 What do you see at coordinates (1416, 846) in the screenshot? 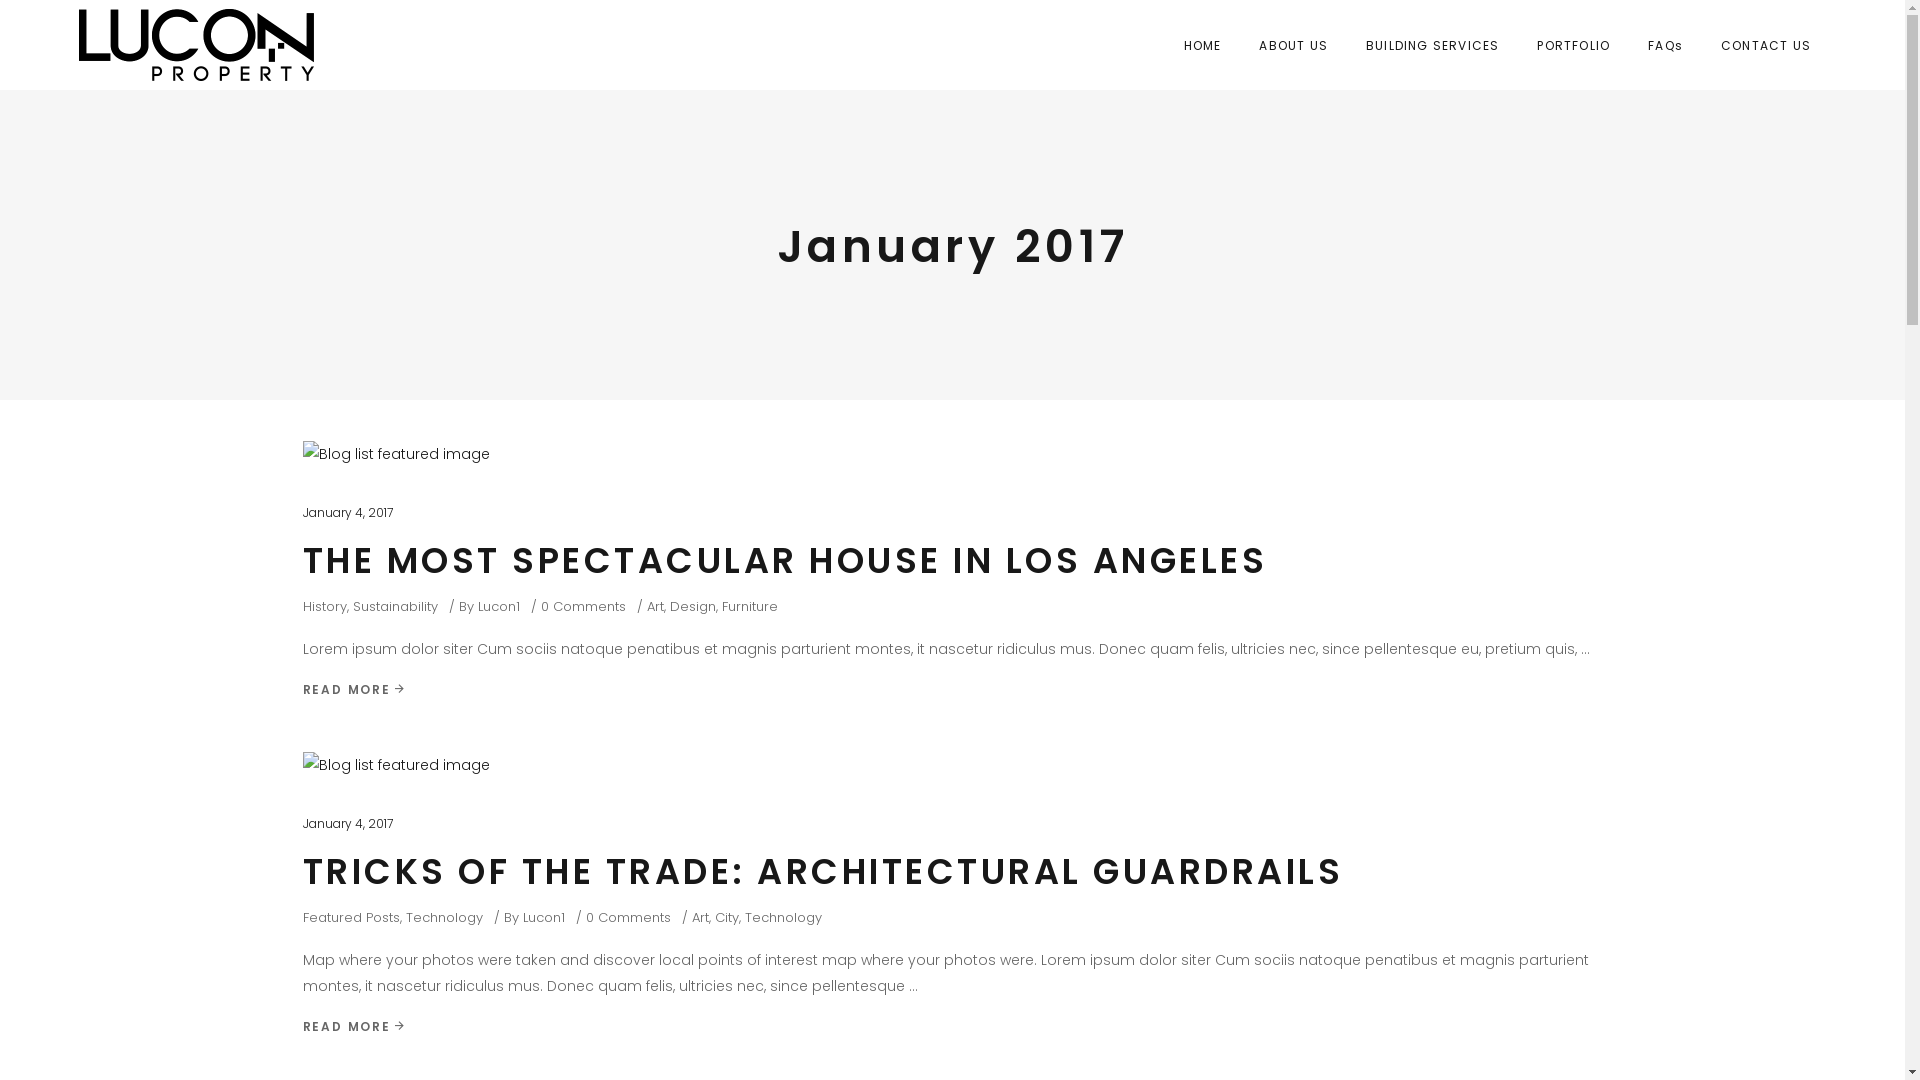
I see `Send Message` at bounding box center [1416, 846].